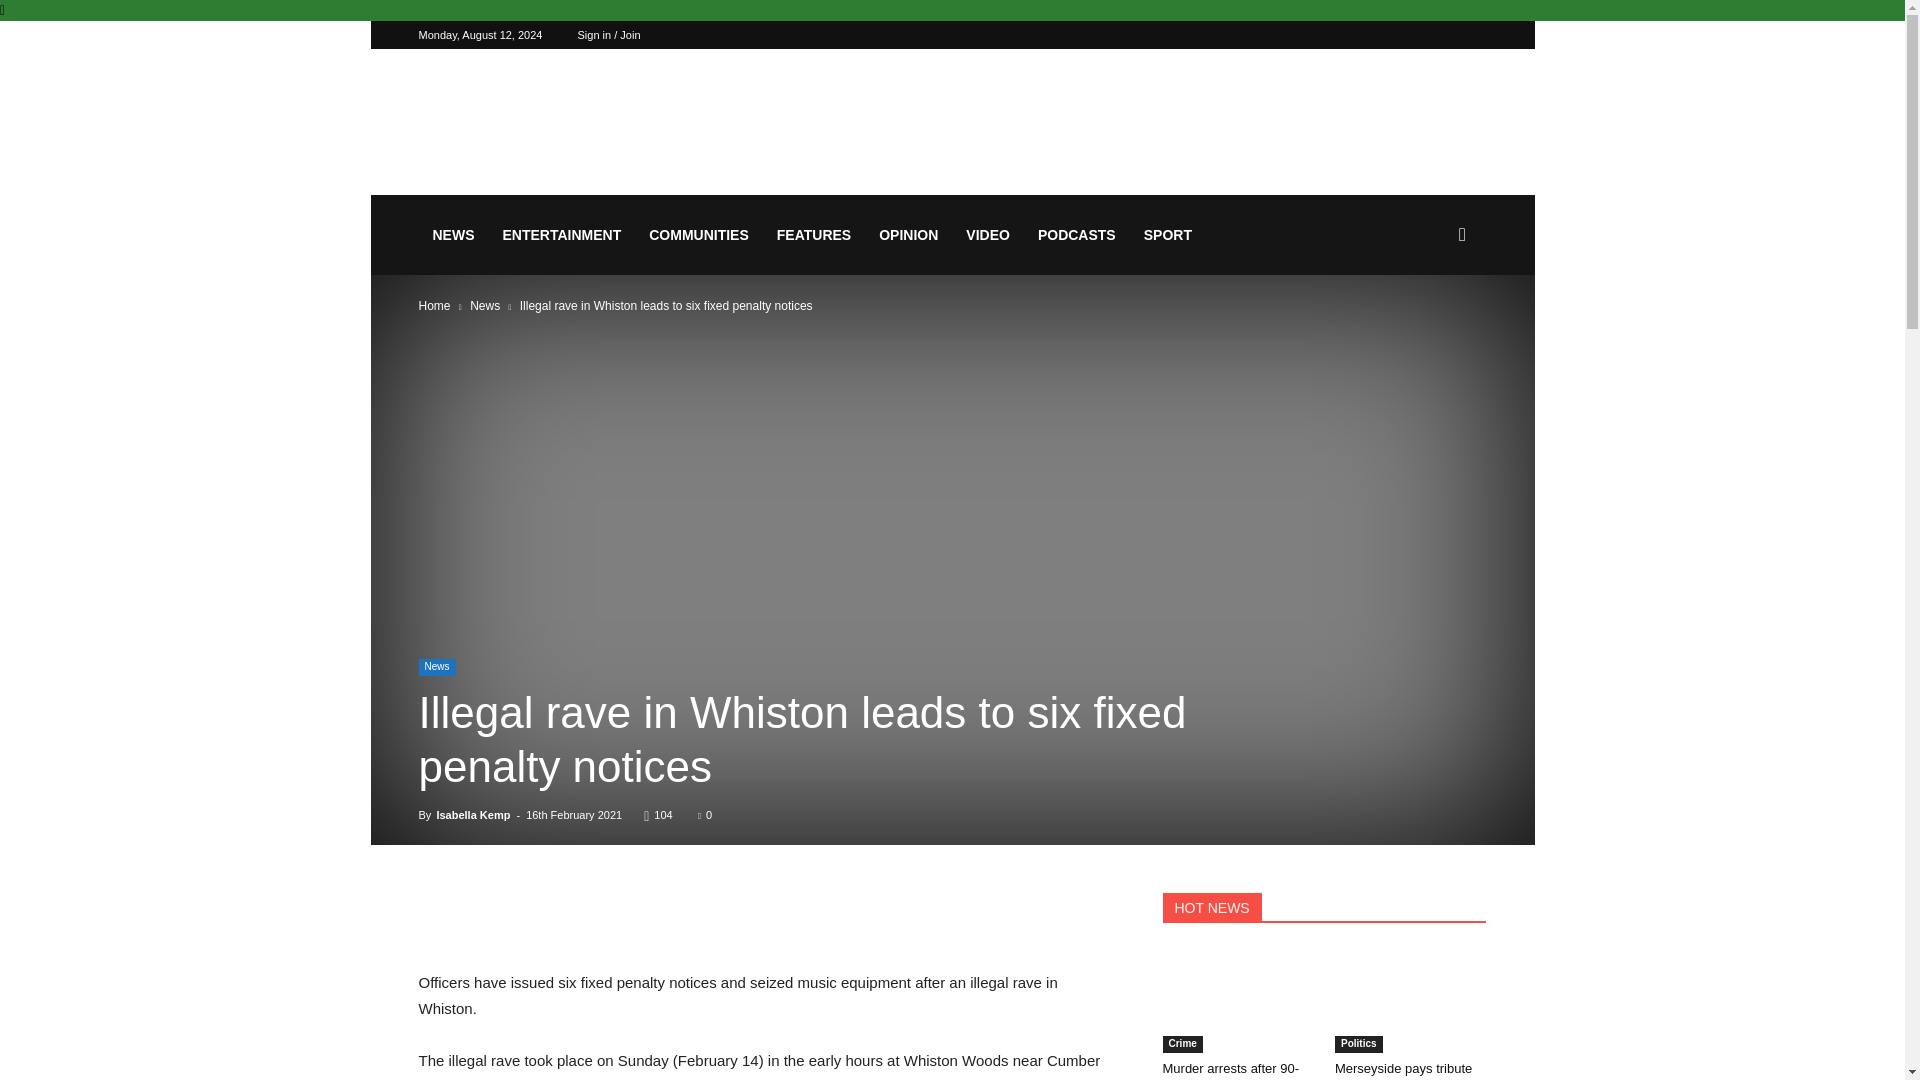 The height and width of the screenshot is (1080, 1920). What do you see at coordinates (561, 235) in the screenshot?
I see `ENTERTAINMENT` at bounding box center [561, 235].